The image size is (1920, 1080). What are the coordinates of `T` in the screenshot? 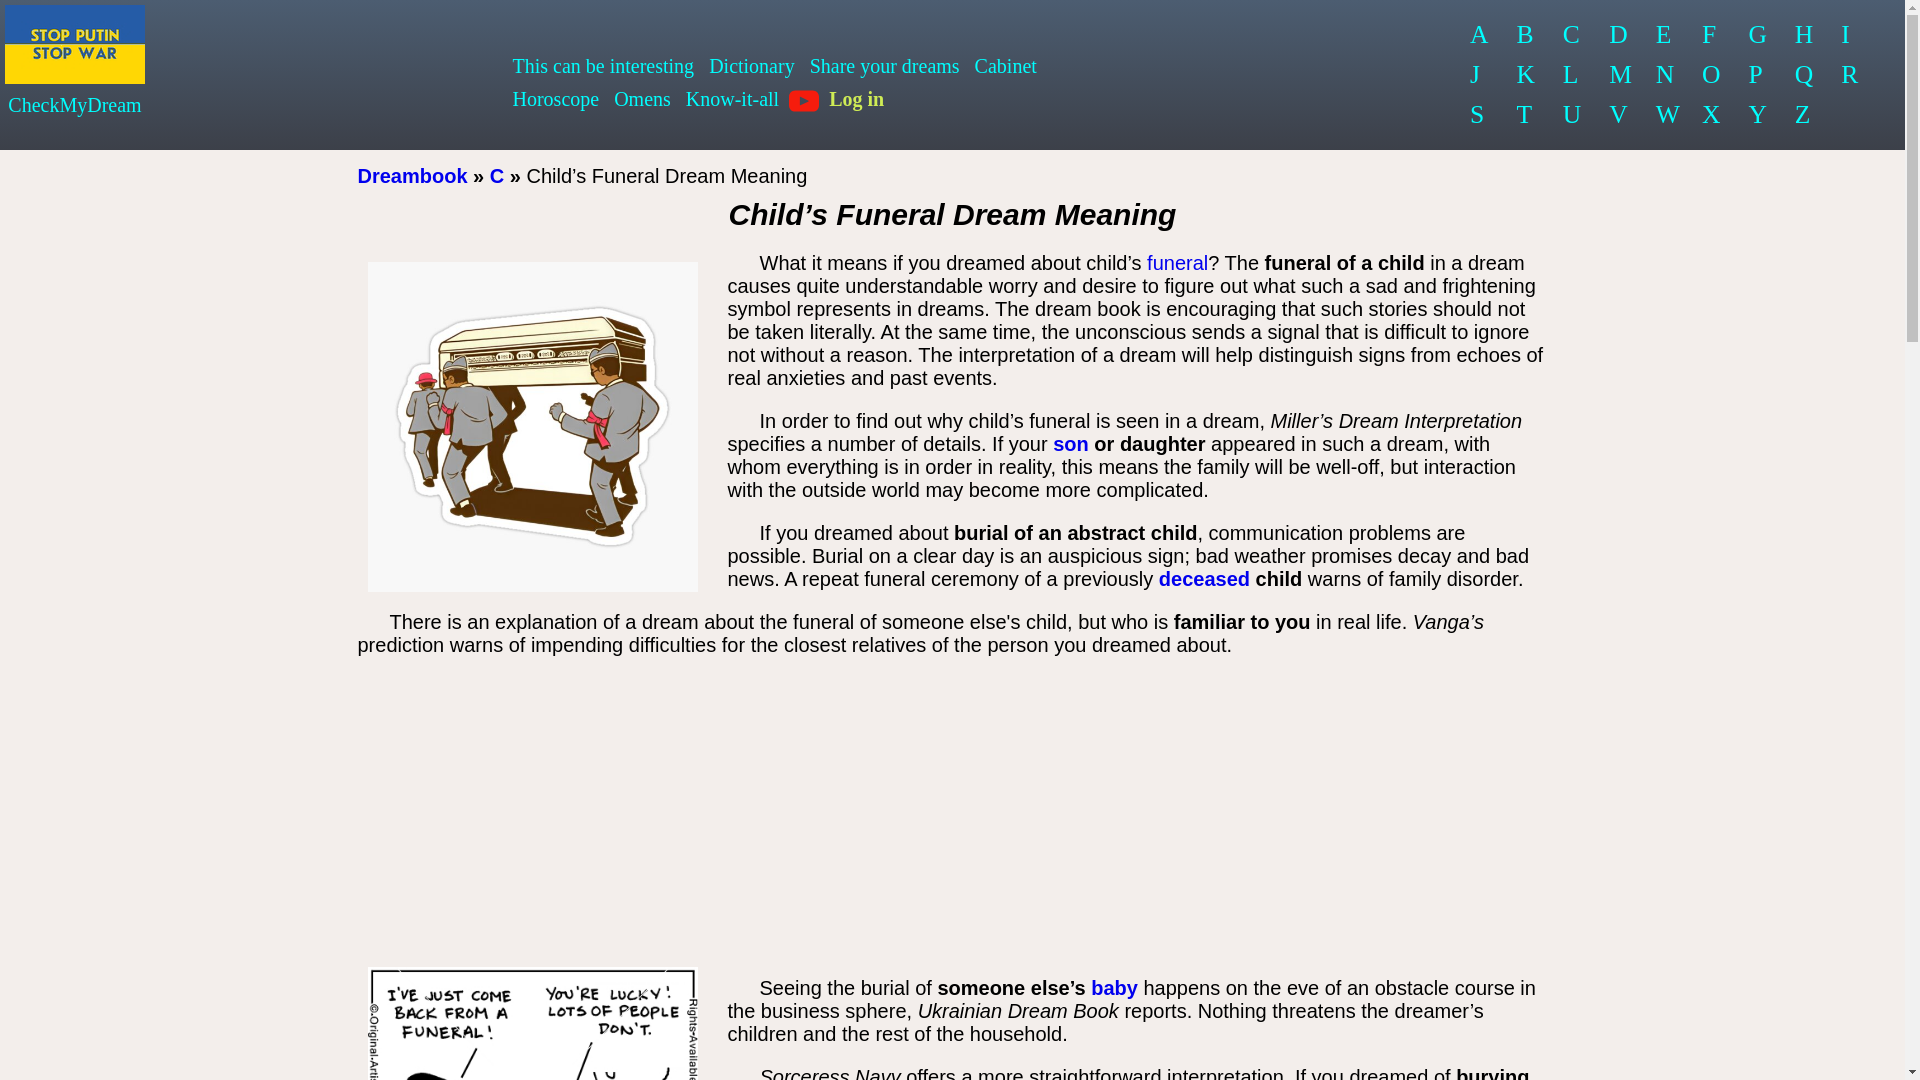 It's located at (1525, 115).